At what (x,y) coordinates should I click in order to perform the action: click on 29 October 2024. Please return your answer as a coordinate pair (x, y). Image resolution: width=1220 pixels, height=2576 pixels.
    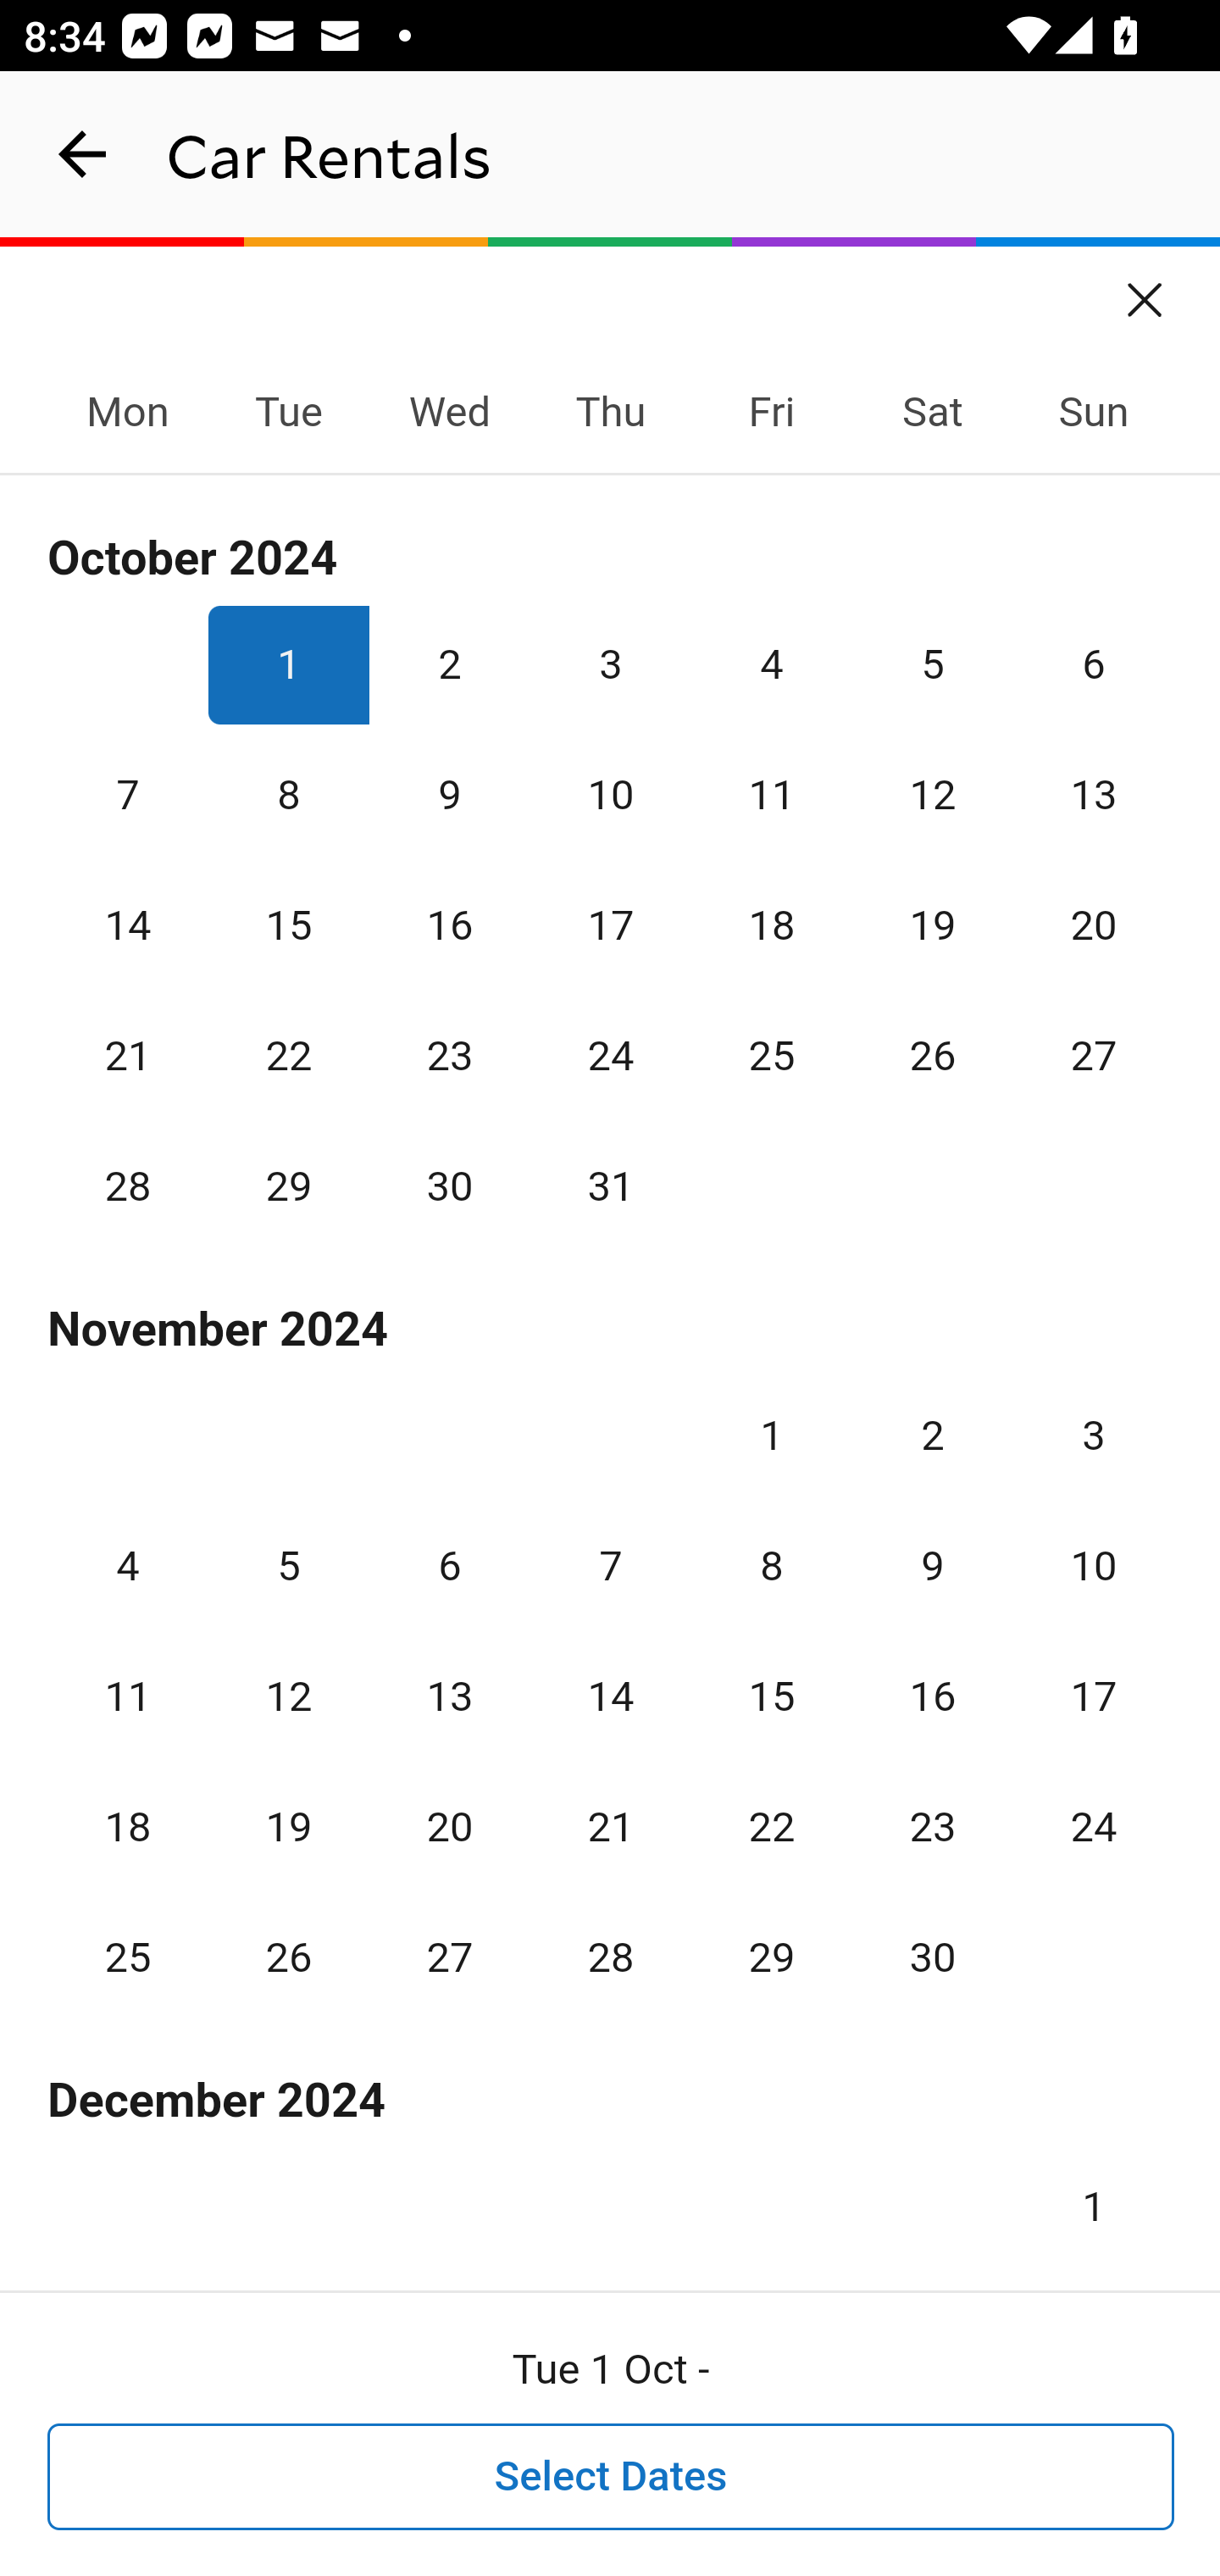
    Looking at the image, I should click on (288, 1187).